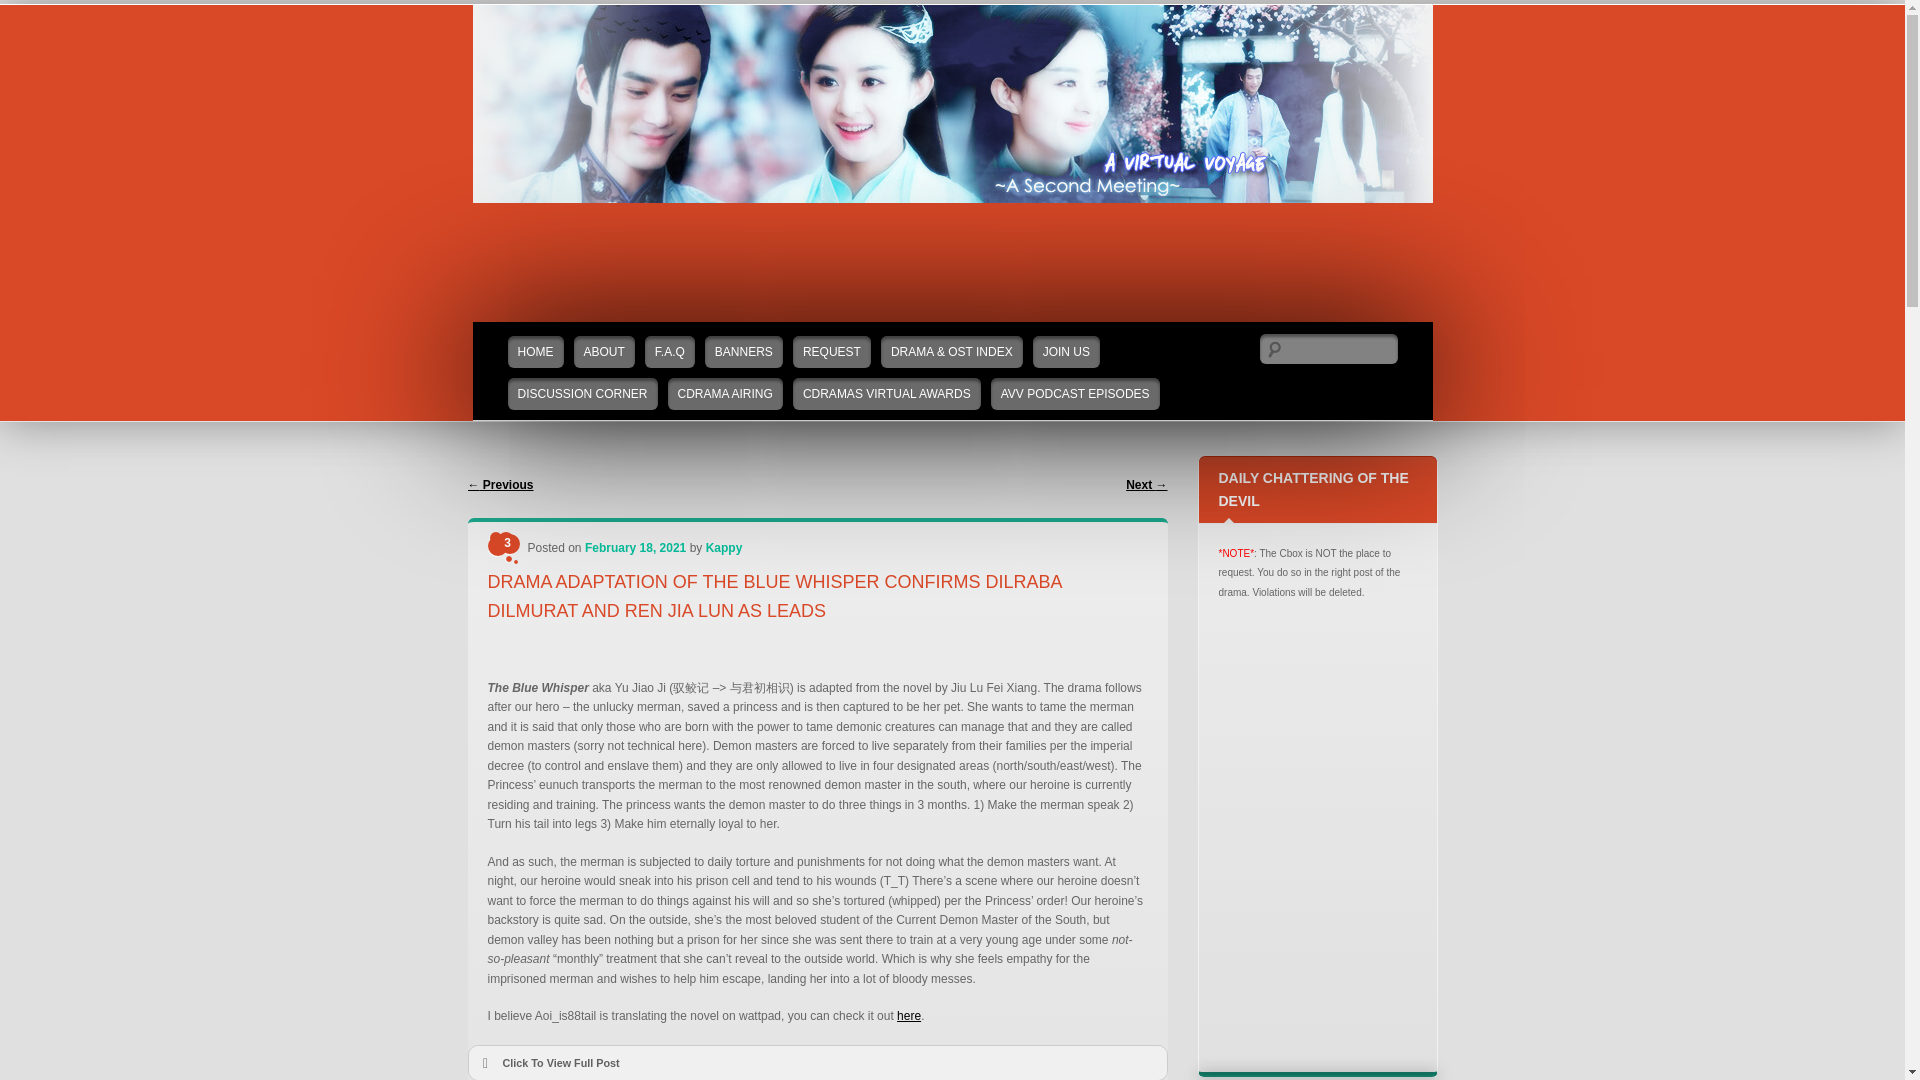  I want to click on CDRAMA AIRING, so click(726, 394).